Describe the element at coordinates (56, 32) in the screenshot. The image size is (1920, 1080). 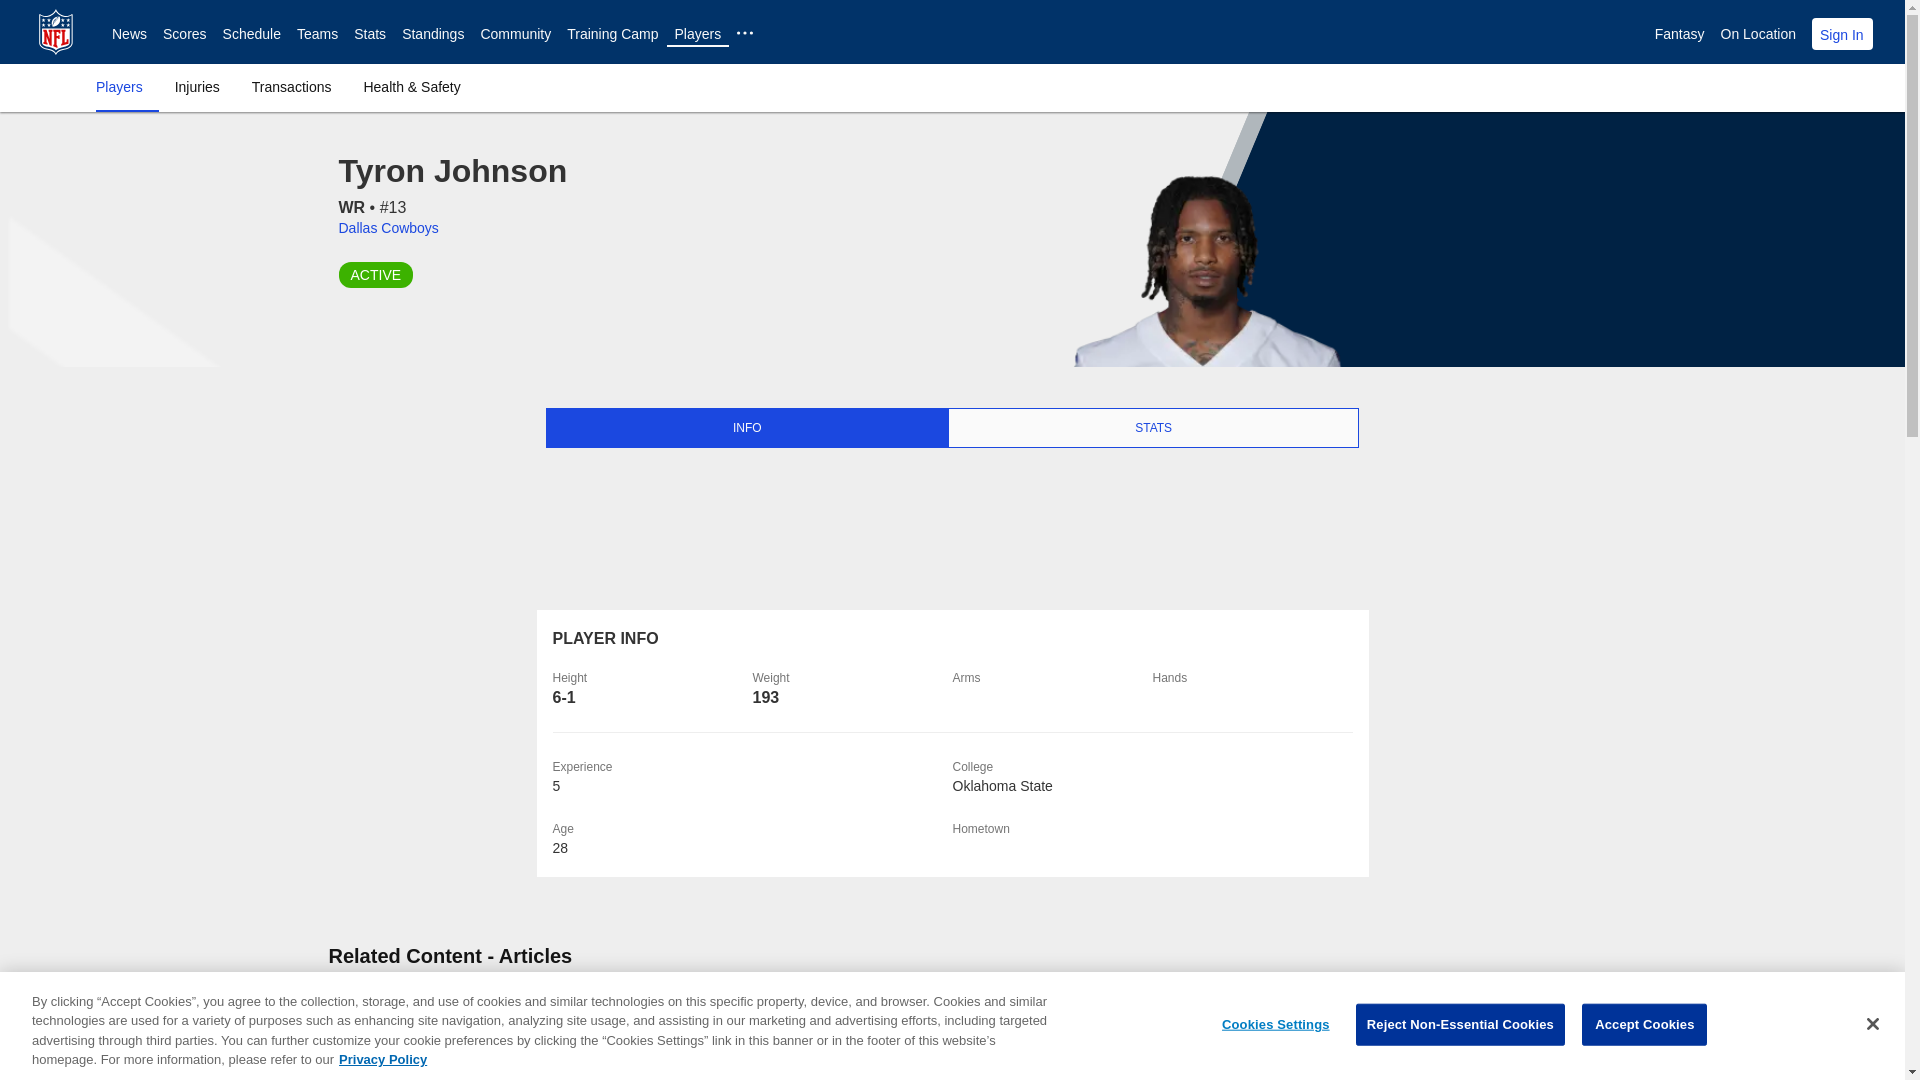
I see `Link to NFL homepage` at that location.